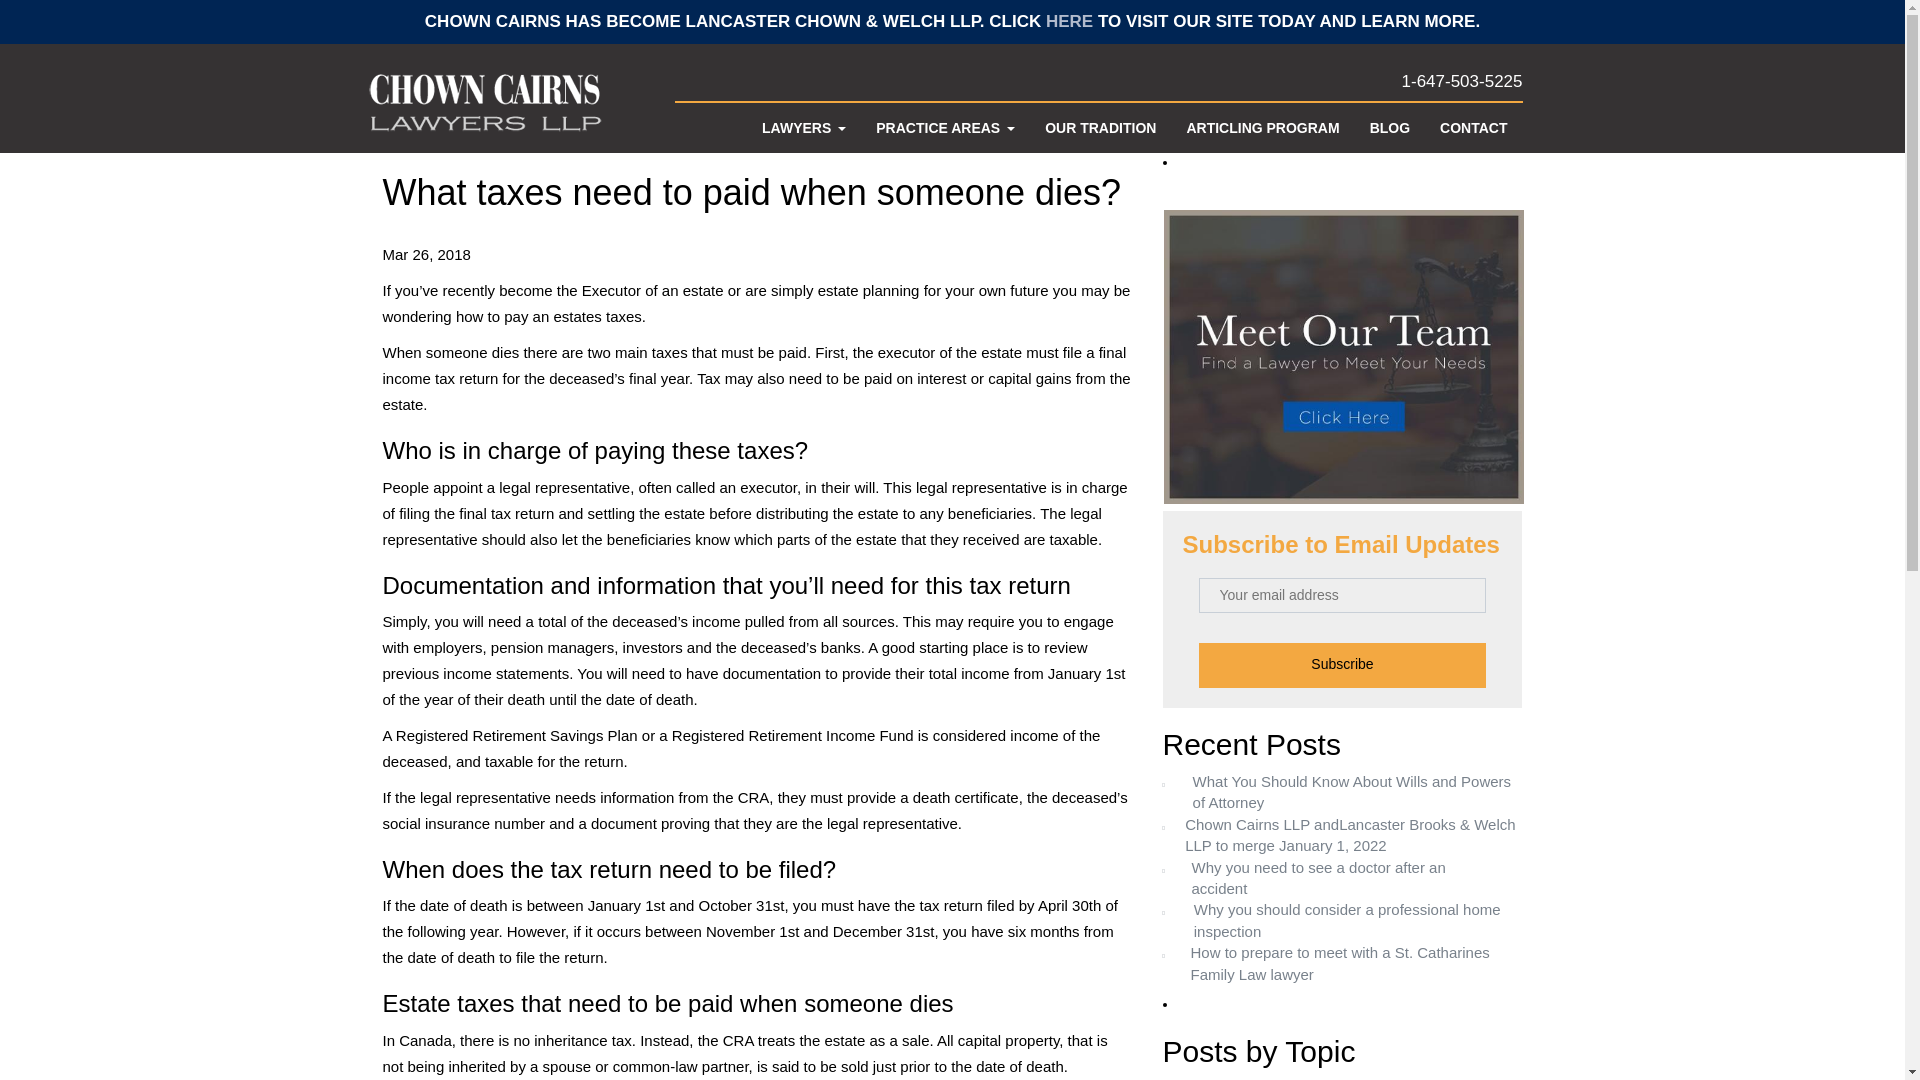  Describe the element at coordinates (1098, 82) in the screenshot. I see `1-647-503-5225` at that location.